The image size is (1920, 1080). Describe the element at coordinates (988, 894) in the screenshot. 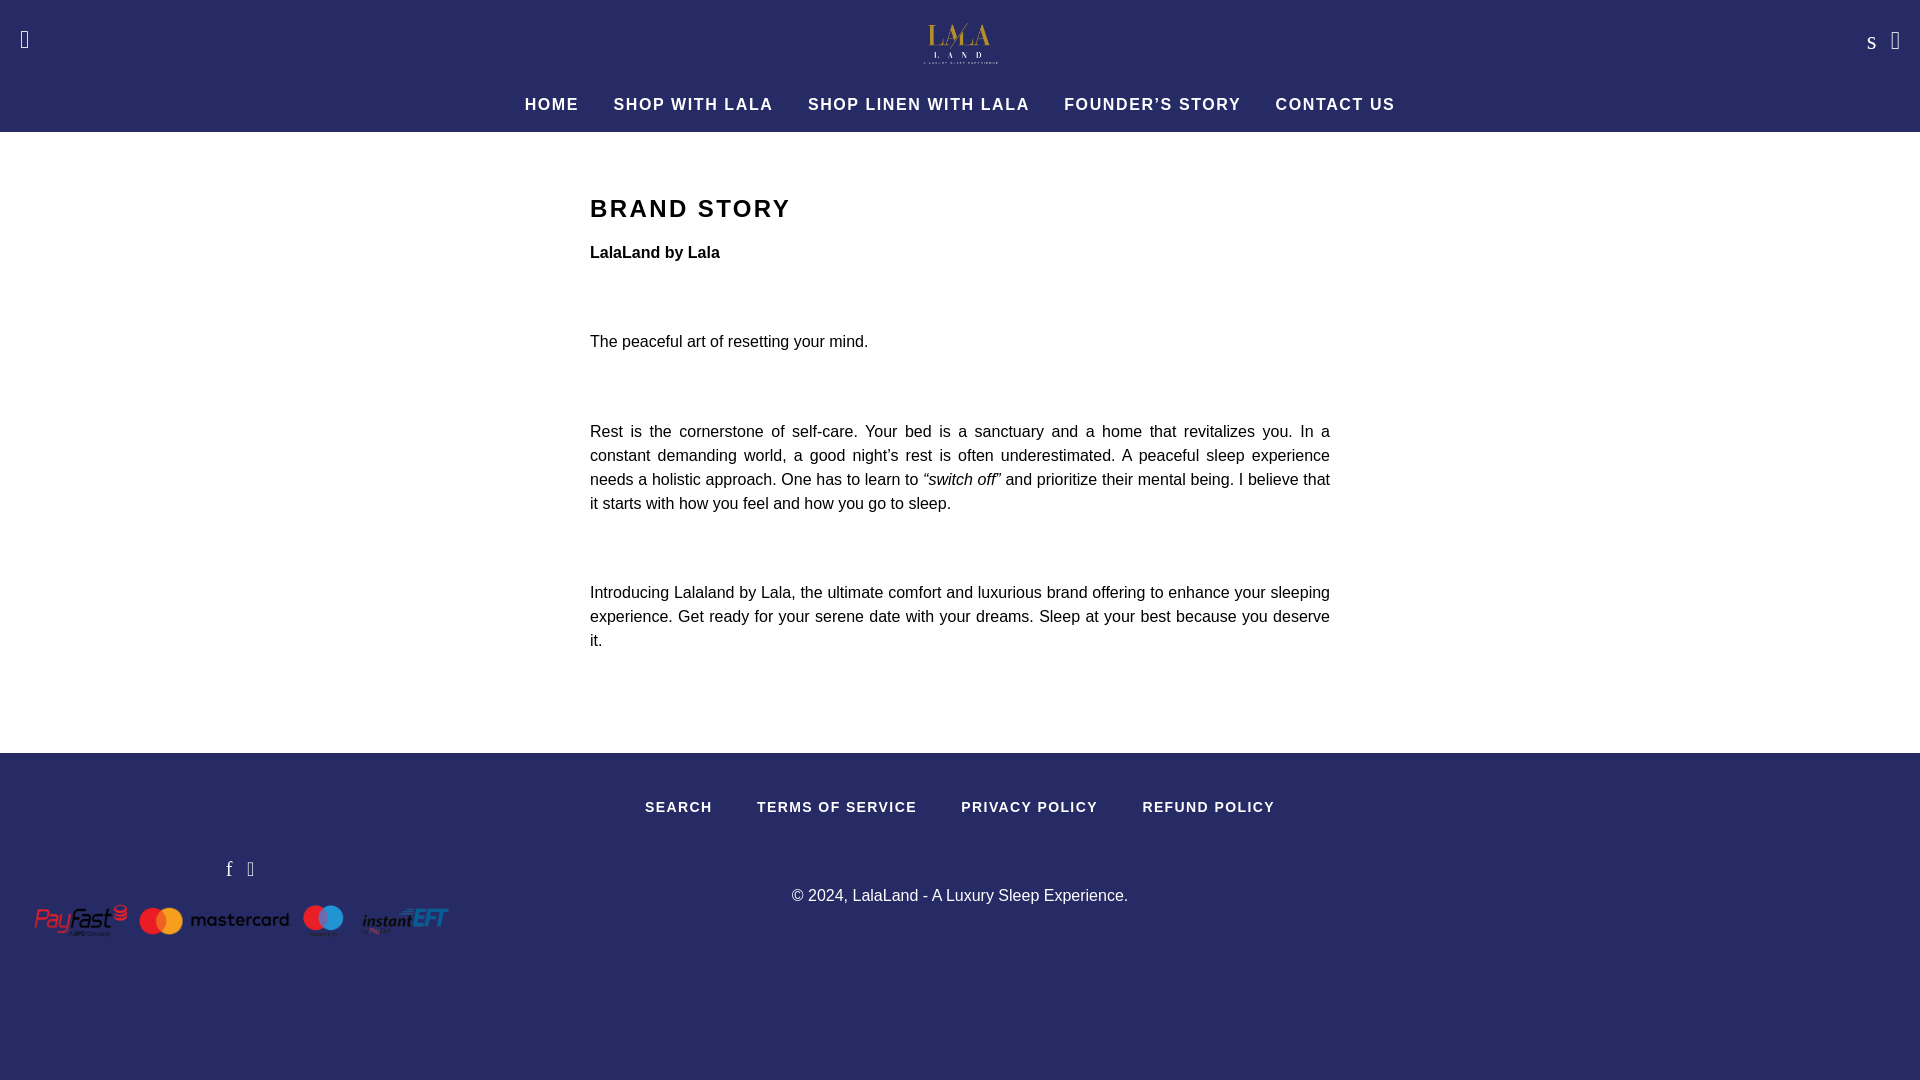

I see `LalaLand - A Luxury Sleep Experience` at that location.